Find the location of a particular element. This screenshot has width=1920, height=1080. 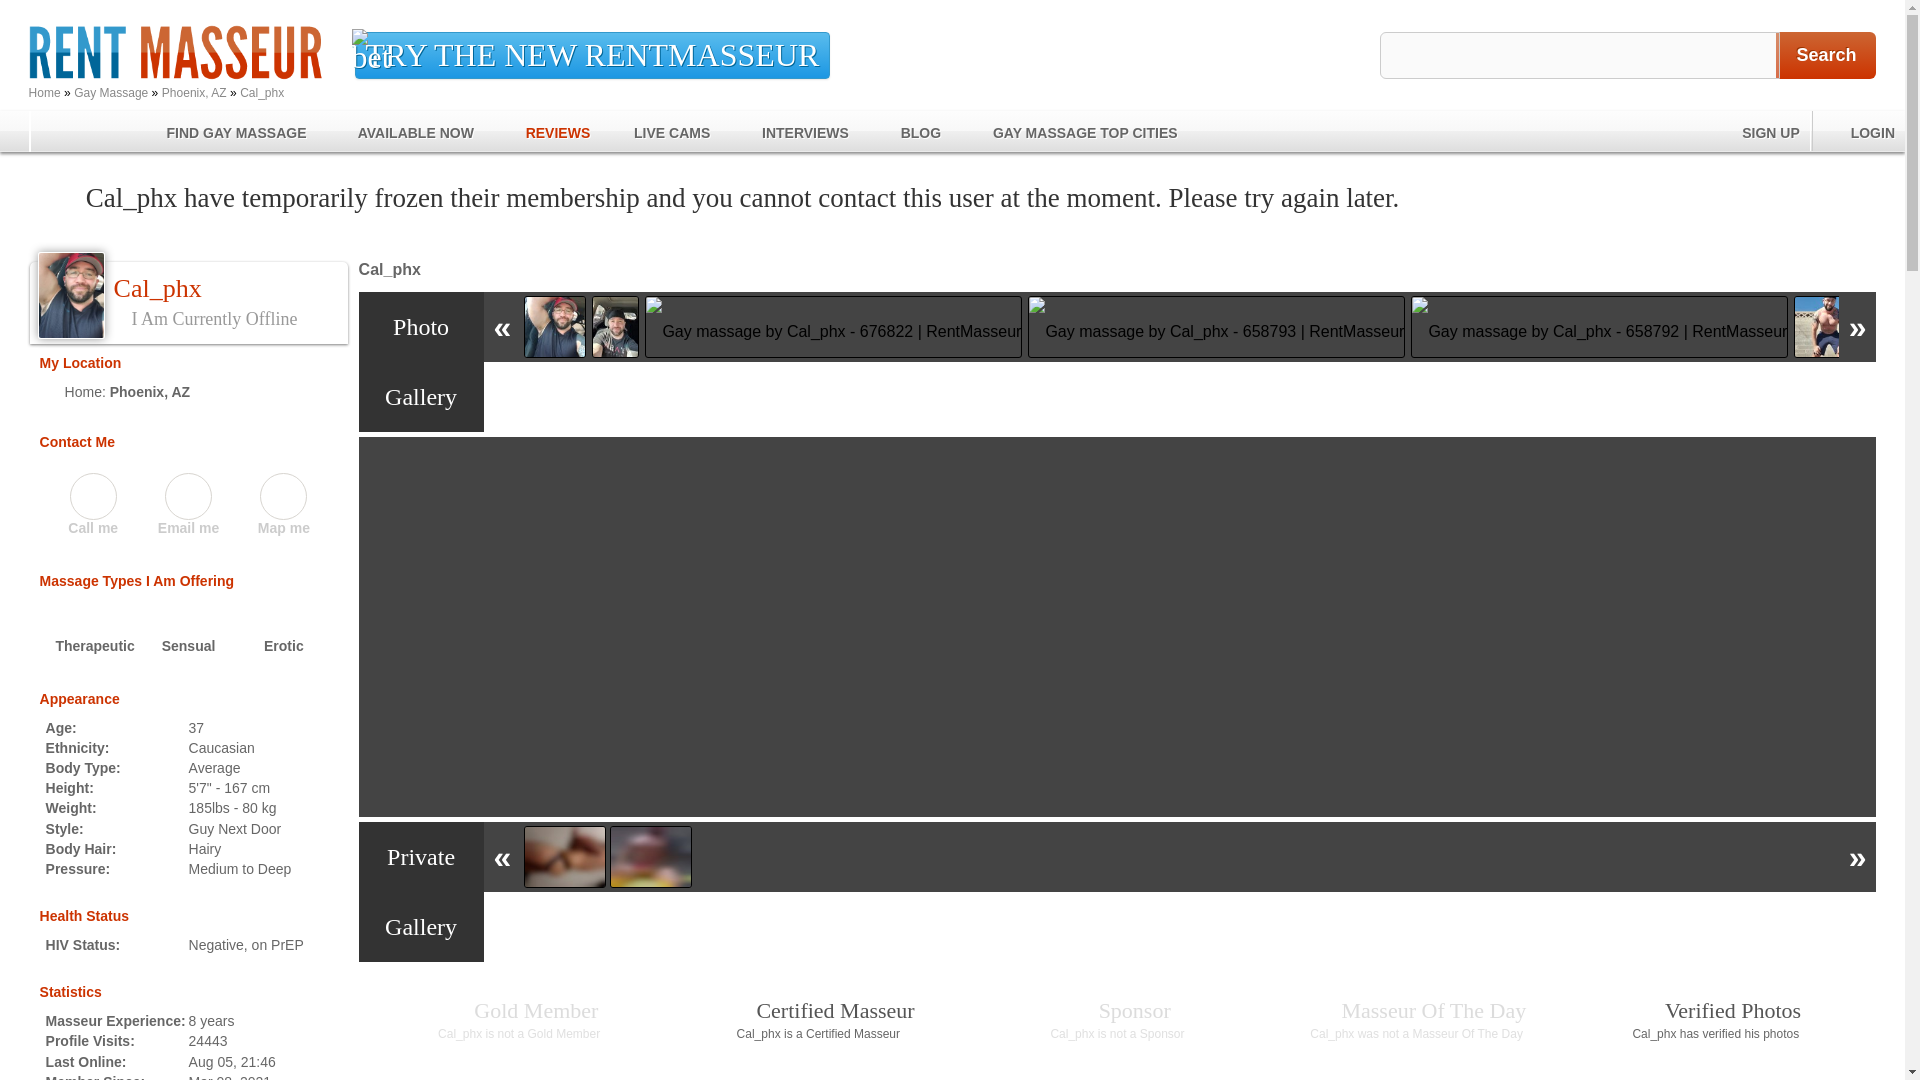

Home is located at coordinates (44, 93).